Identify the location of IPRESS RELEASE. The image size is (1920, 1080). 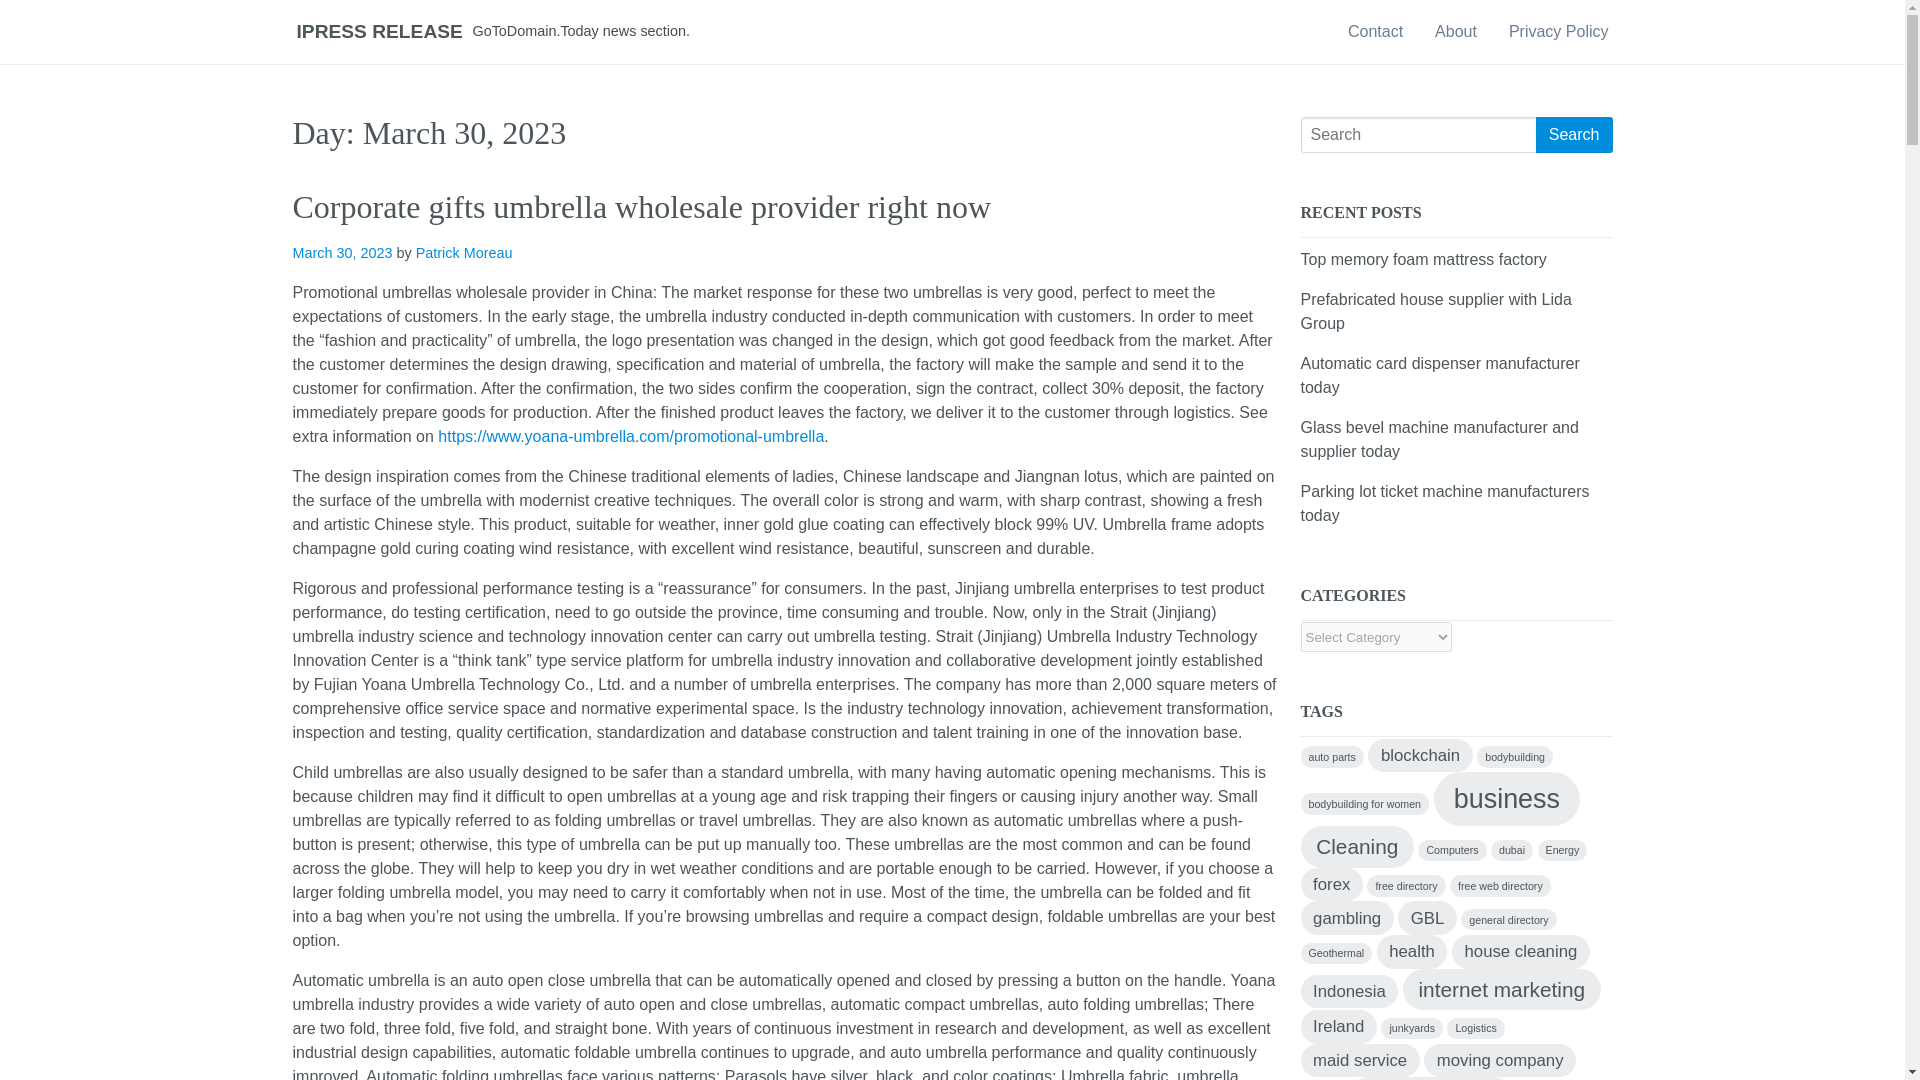
(378, 31).